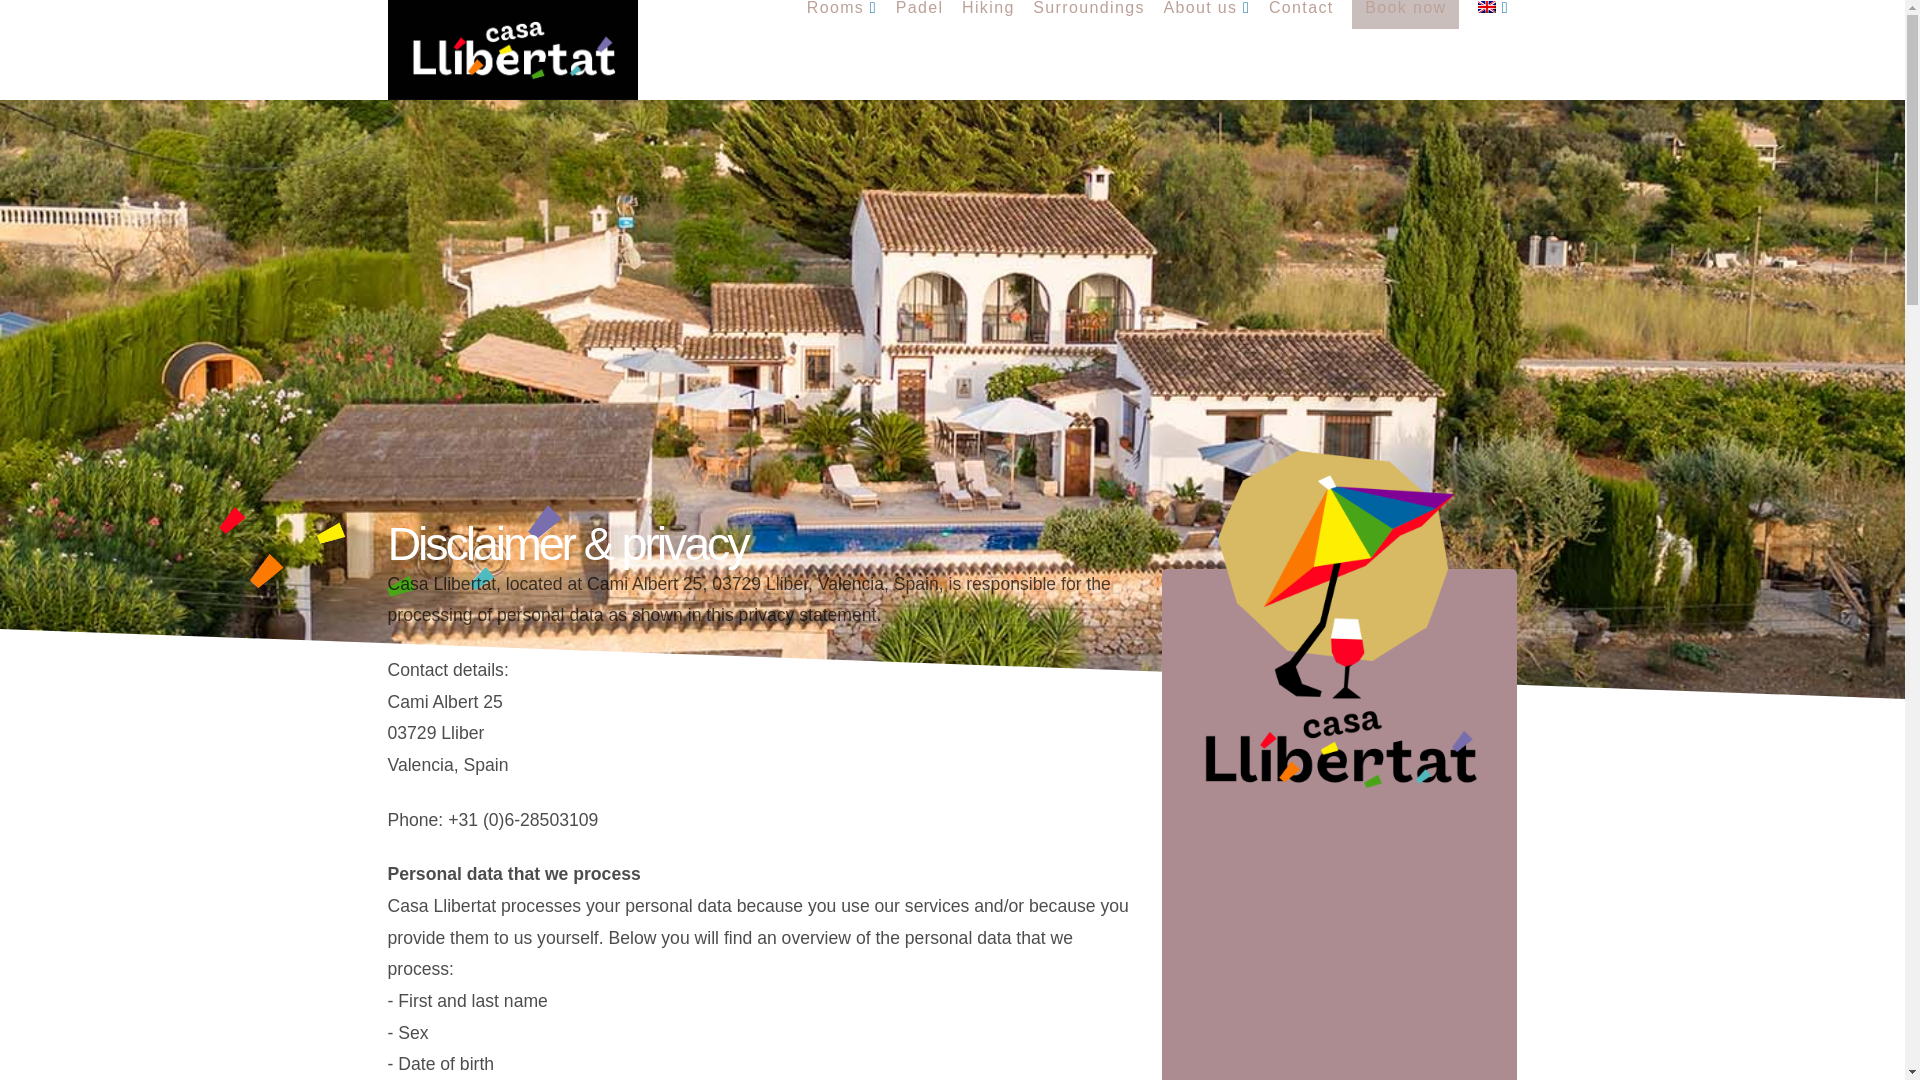 The image size is (1920, 1080). What do you see at coordinates (988, 30) in the screenshot?
I see `Hiking` at bounding box center [988, 30].